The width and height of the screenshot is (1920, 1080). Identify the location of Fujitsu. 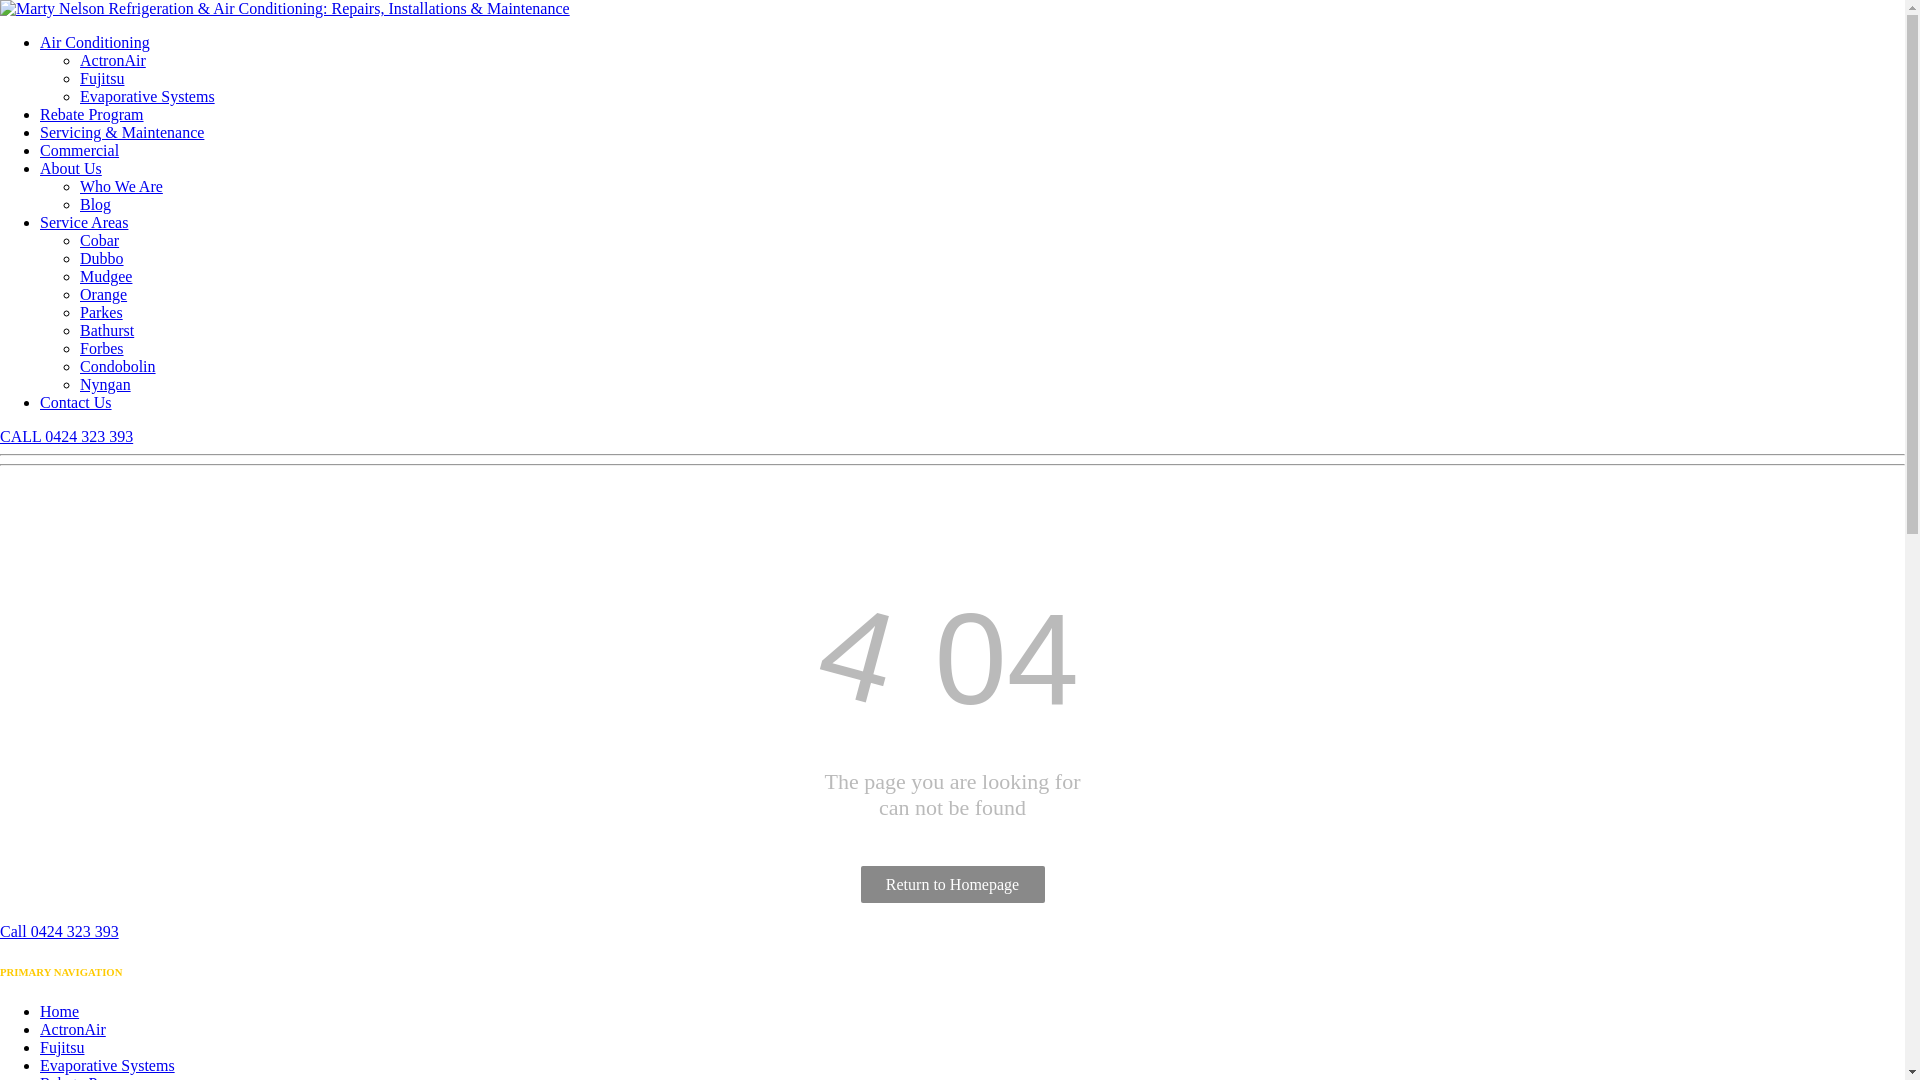
(102, 78).